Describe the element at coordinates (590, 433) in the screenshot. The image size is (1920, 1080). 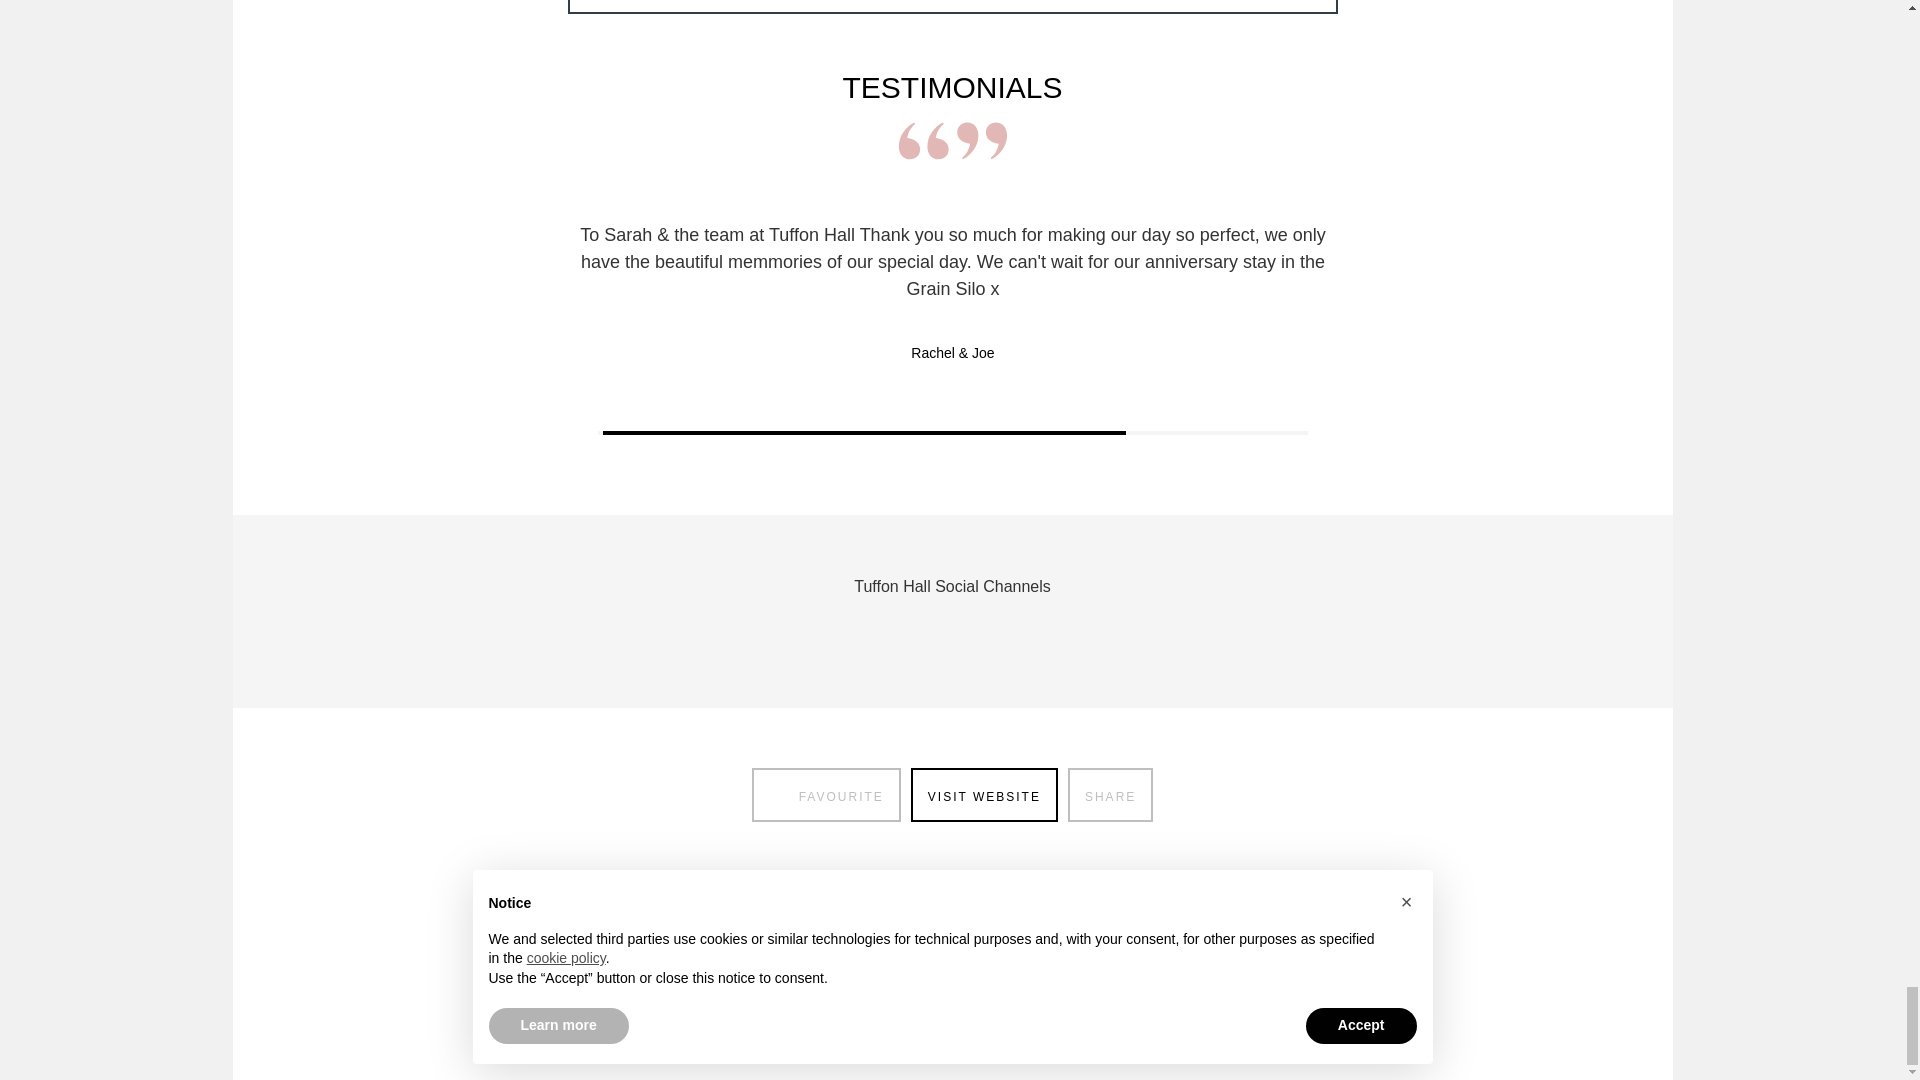
I see `previous slide` at that location.